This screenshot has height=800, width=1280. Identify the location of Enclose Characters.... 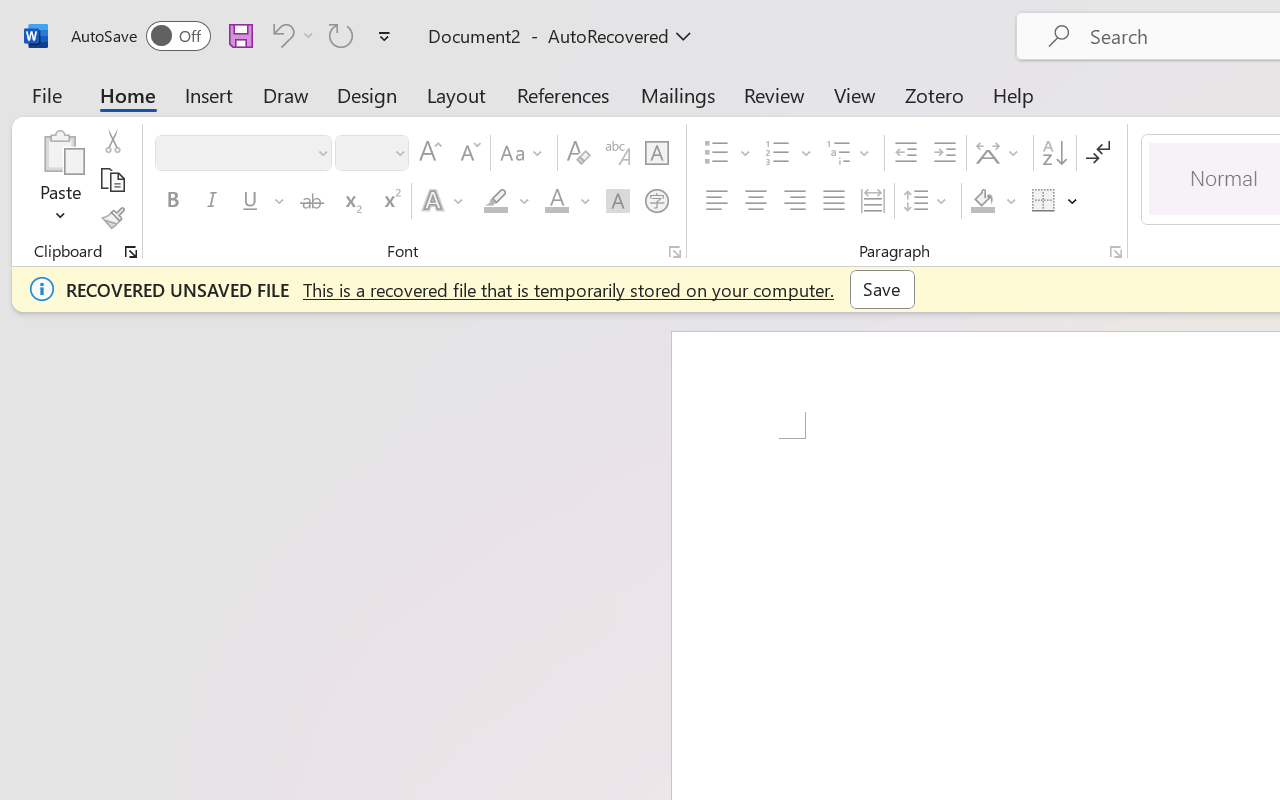
(656, 201).